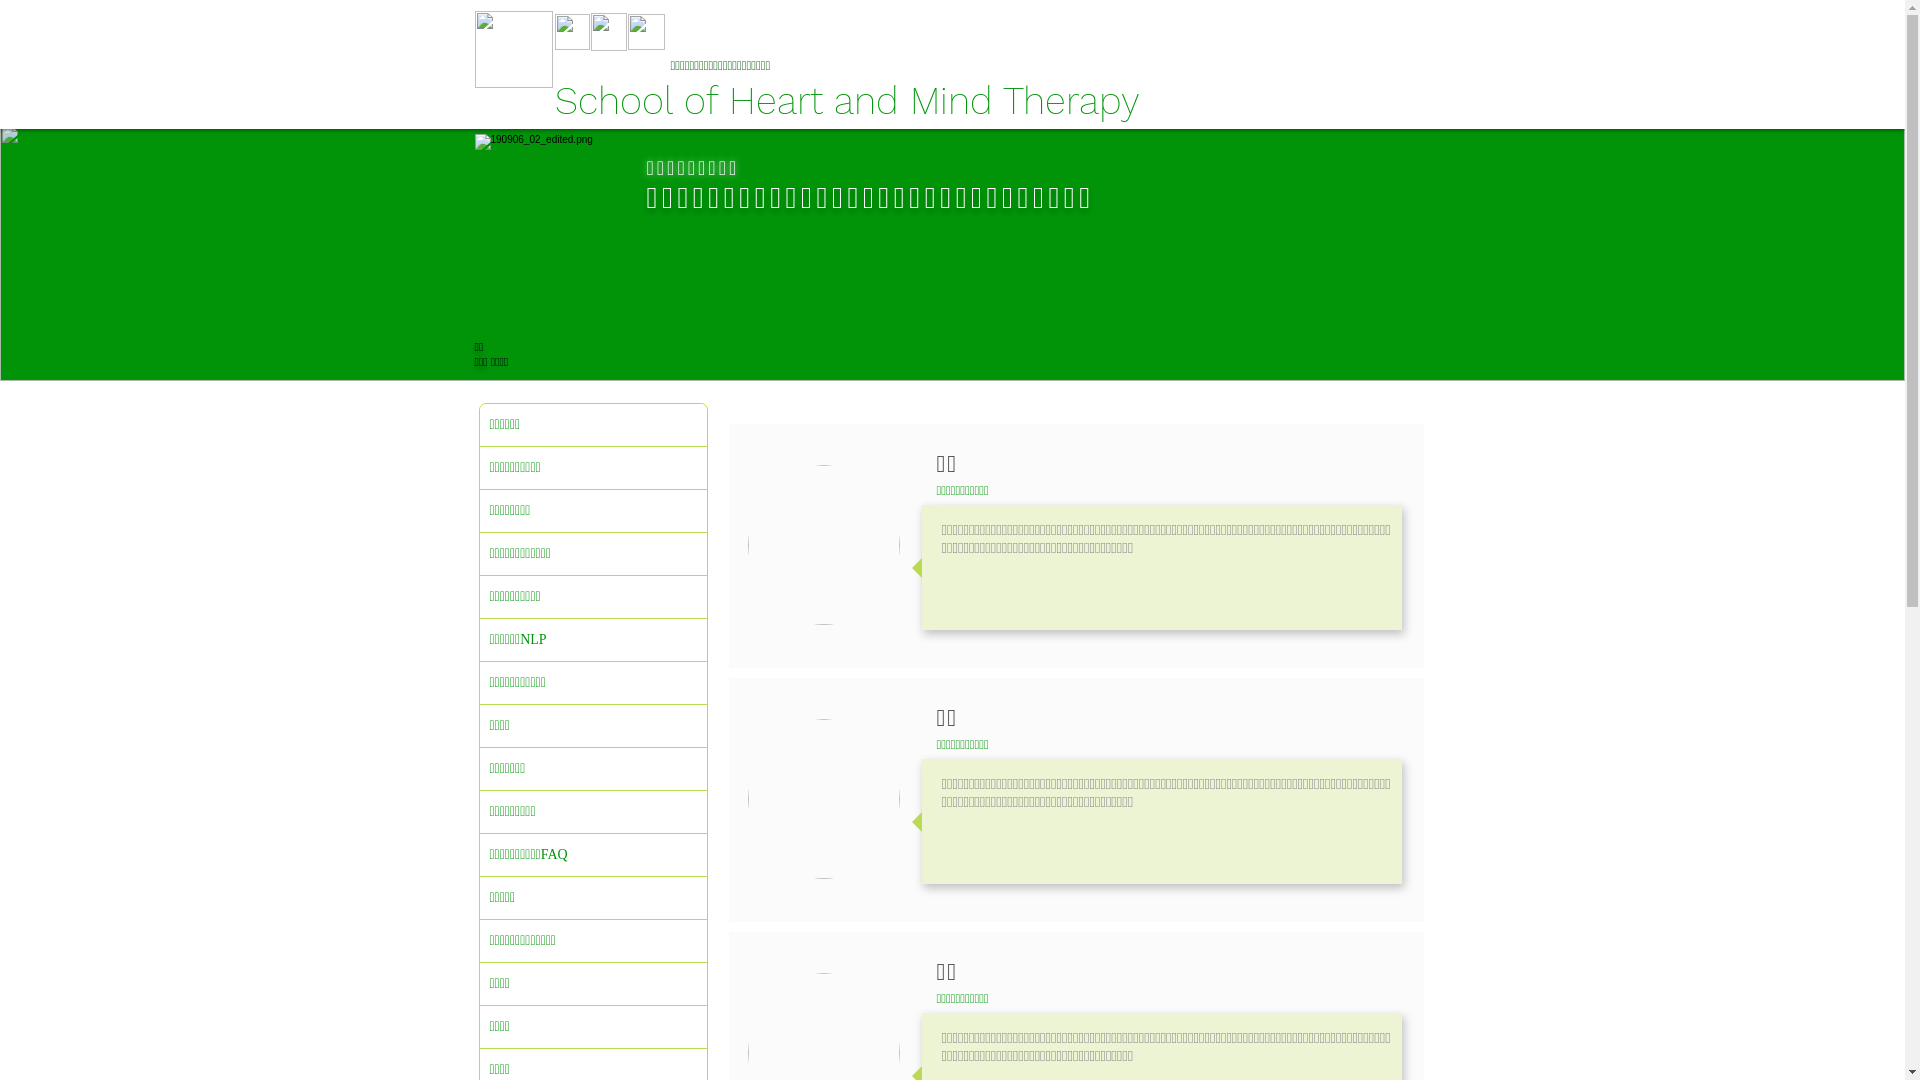 Image resolution: width=1920 pixels, height=1080 pixels. I want to click on School of Heart and Mind Therapy  , so click(858, 99).